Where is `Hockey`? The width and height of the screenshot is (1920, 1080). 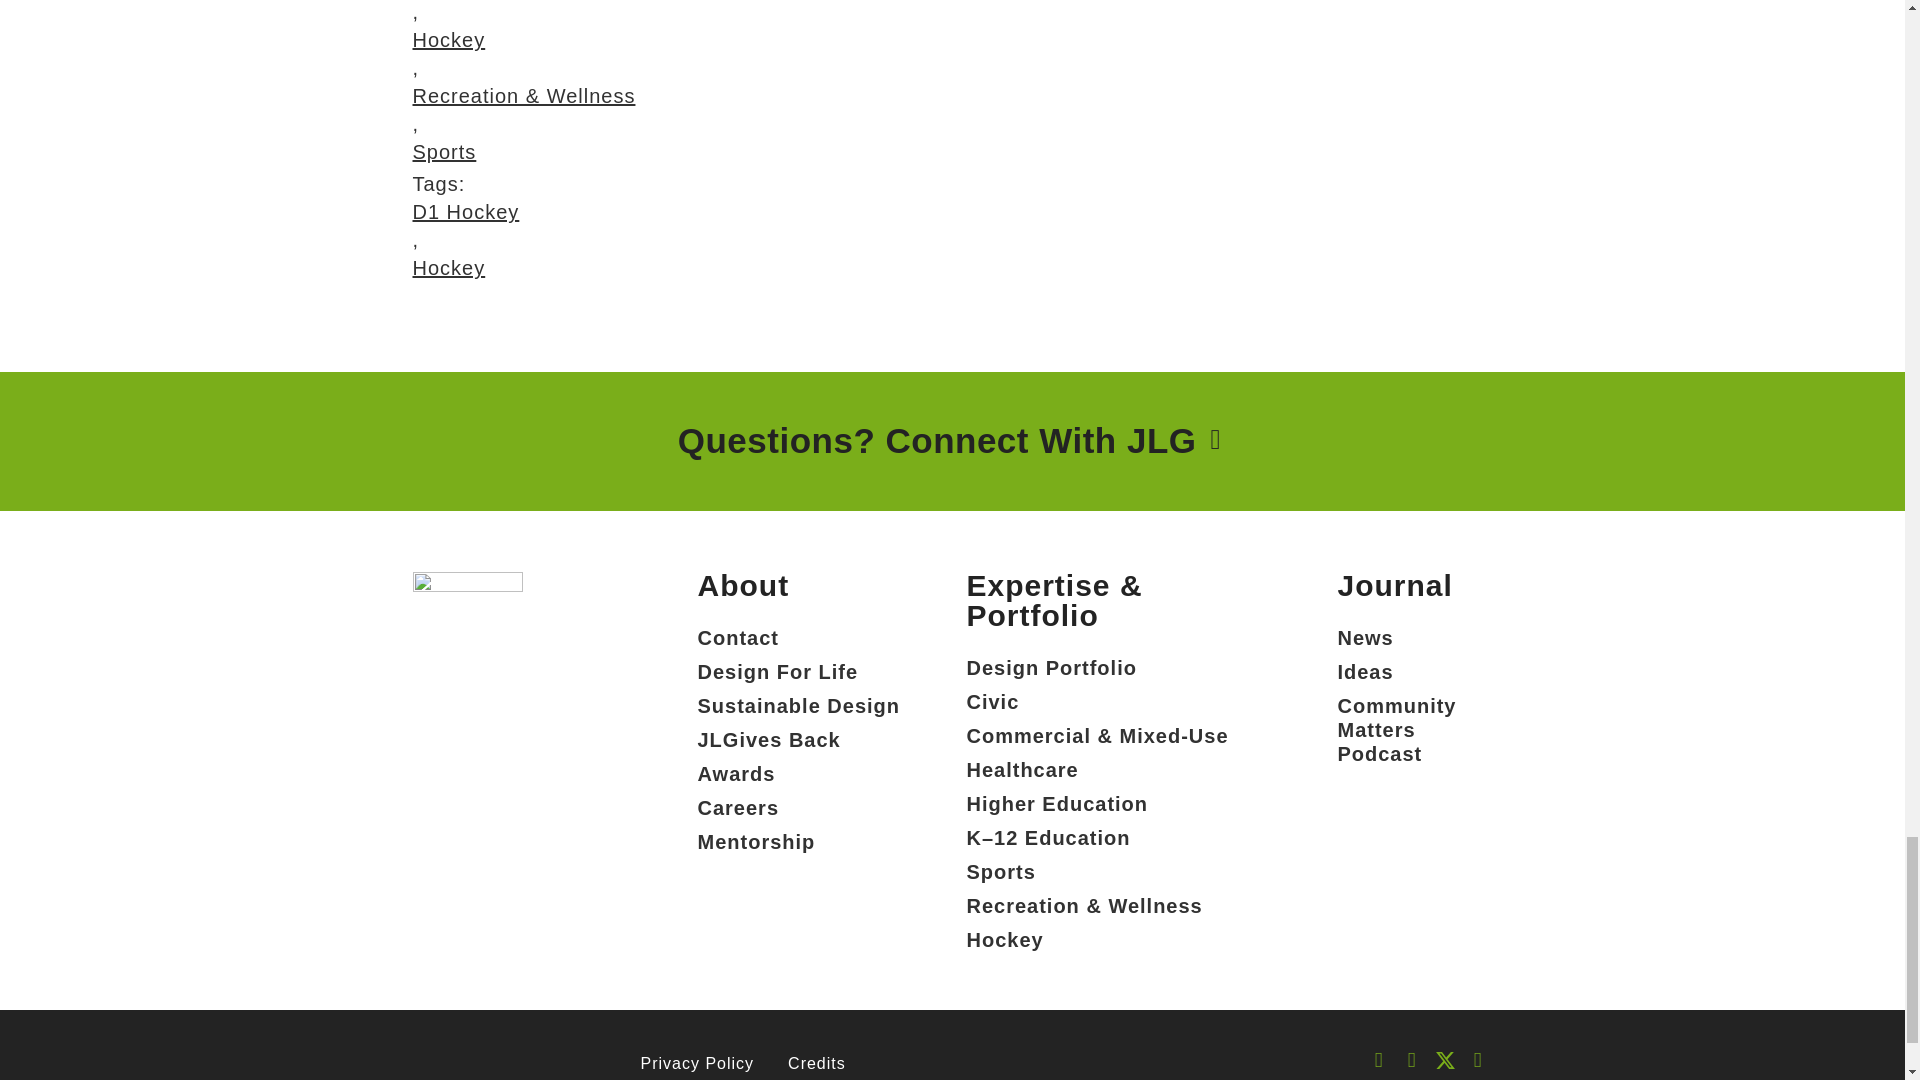
Hockey is located at coordinates (524, 40).